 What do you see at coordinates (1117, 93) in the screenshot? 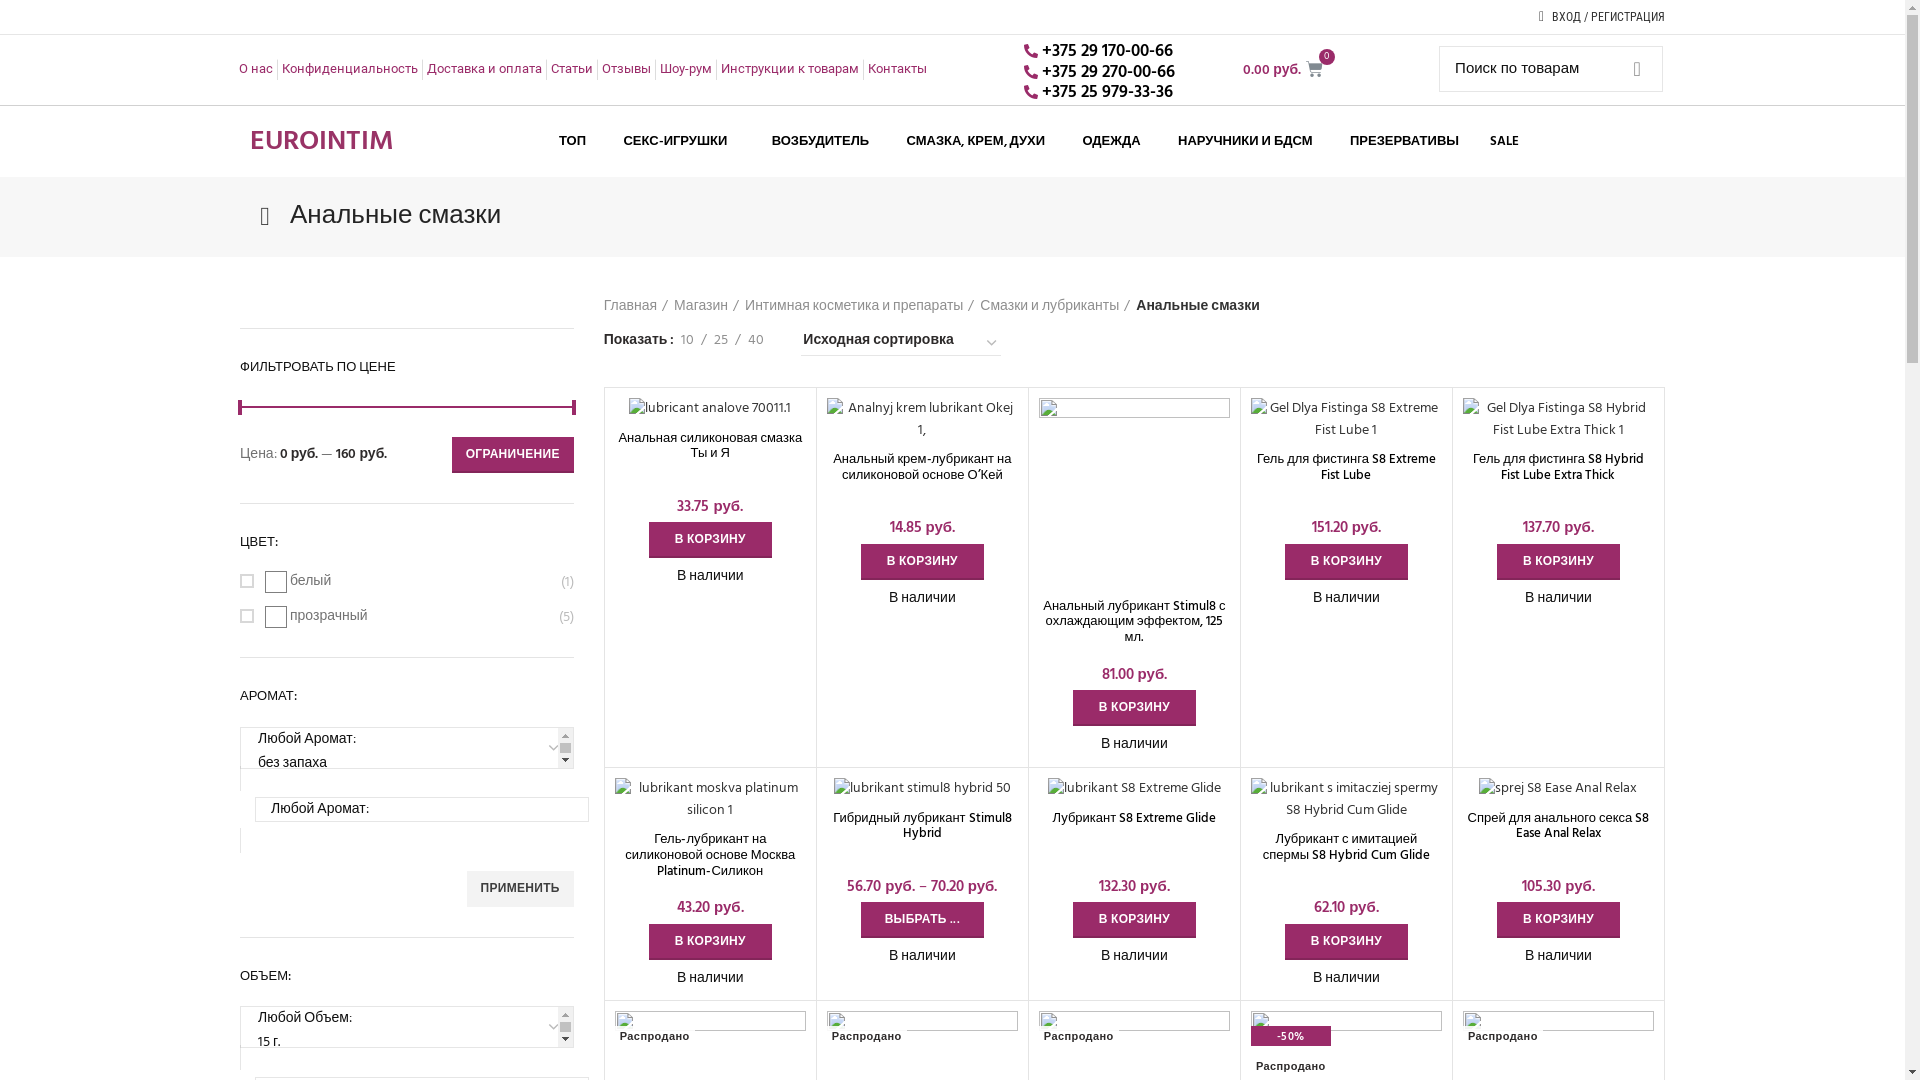
I see `+375 25 979-33-36` at bounding box center [1117, 93].